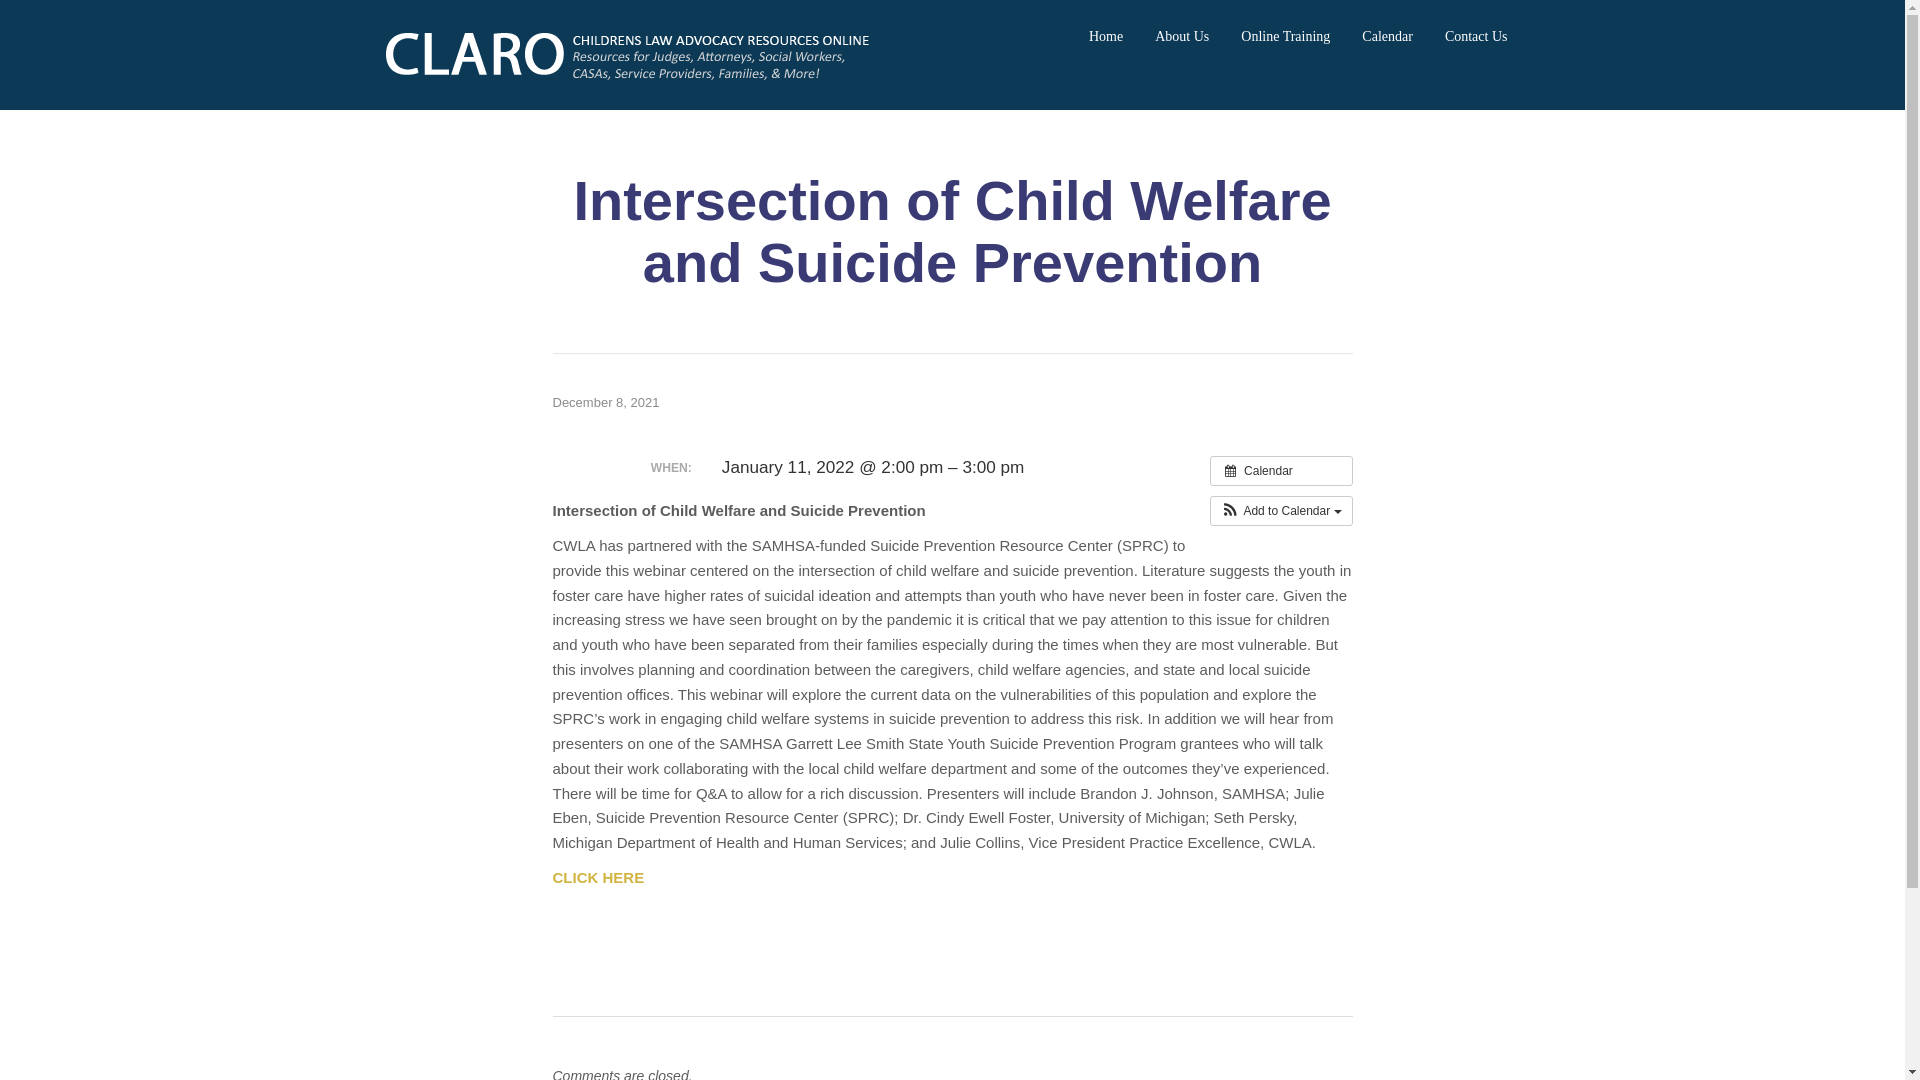 Image resolution: width=1920 pixels, height=1080 pixels. What do you see at coordinates (598, 877) in the screenshot?
I see `CLICK HERE` at bounding box center [598, 877].